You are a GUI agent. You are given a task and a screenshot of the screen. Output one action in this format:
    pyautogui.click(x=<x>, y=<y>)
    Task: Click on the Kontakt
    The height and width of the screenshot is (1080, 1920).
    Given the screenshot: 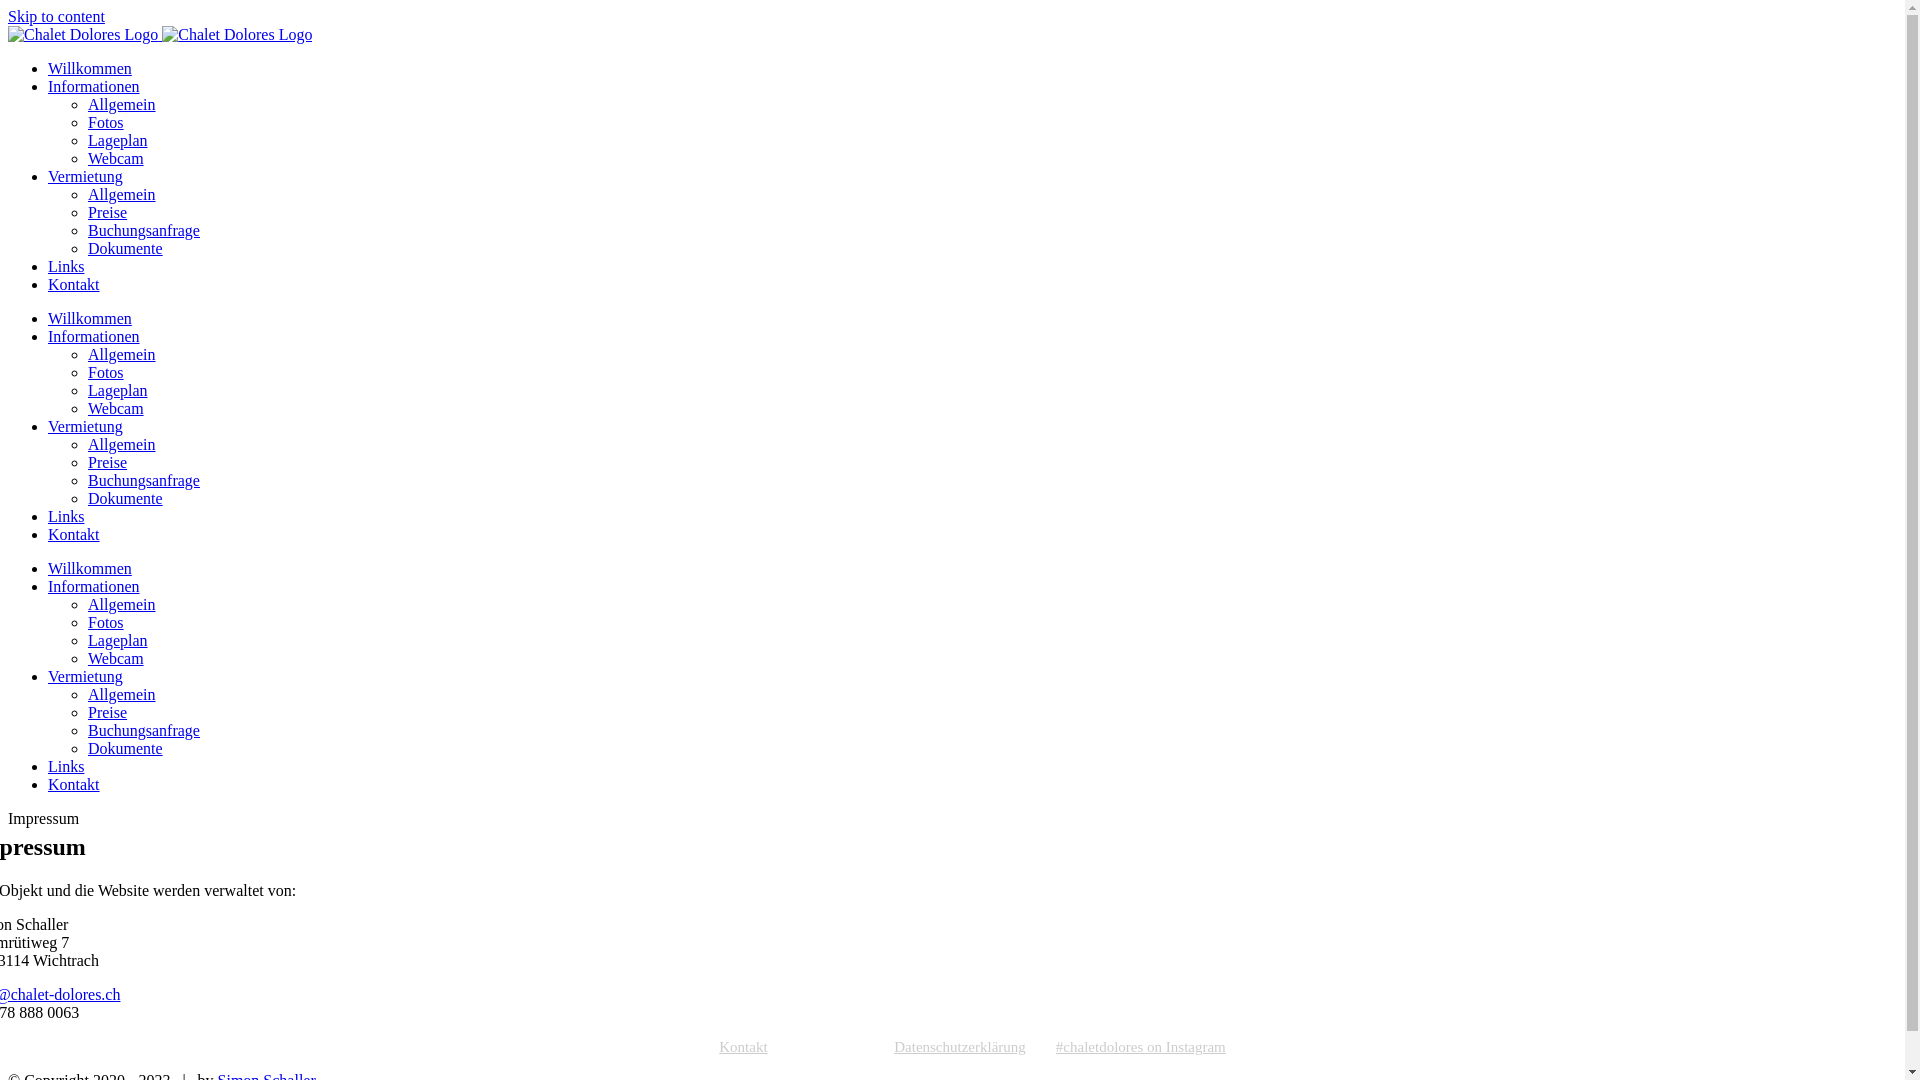 What is the action you would take?
    pyautogui.click(x=758, y=1048)
    